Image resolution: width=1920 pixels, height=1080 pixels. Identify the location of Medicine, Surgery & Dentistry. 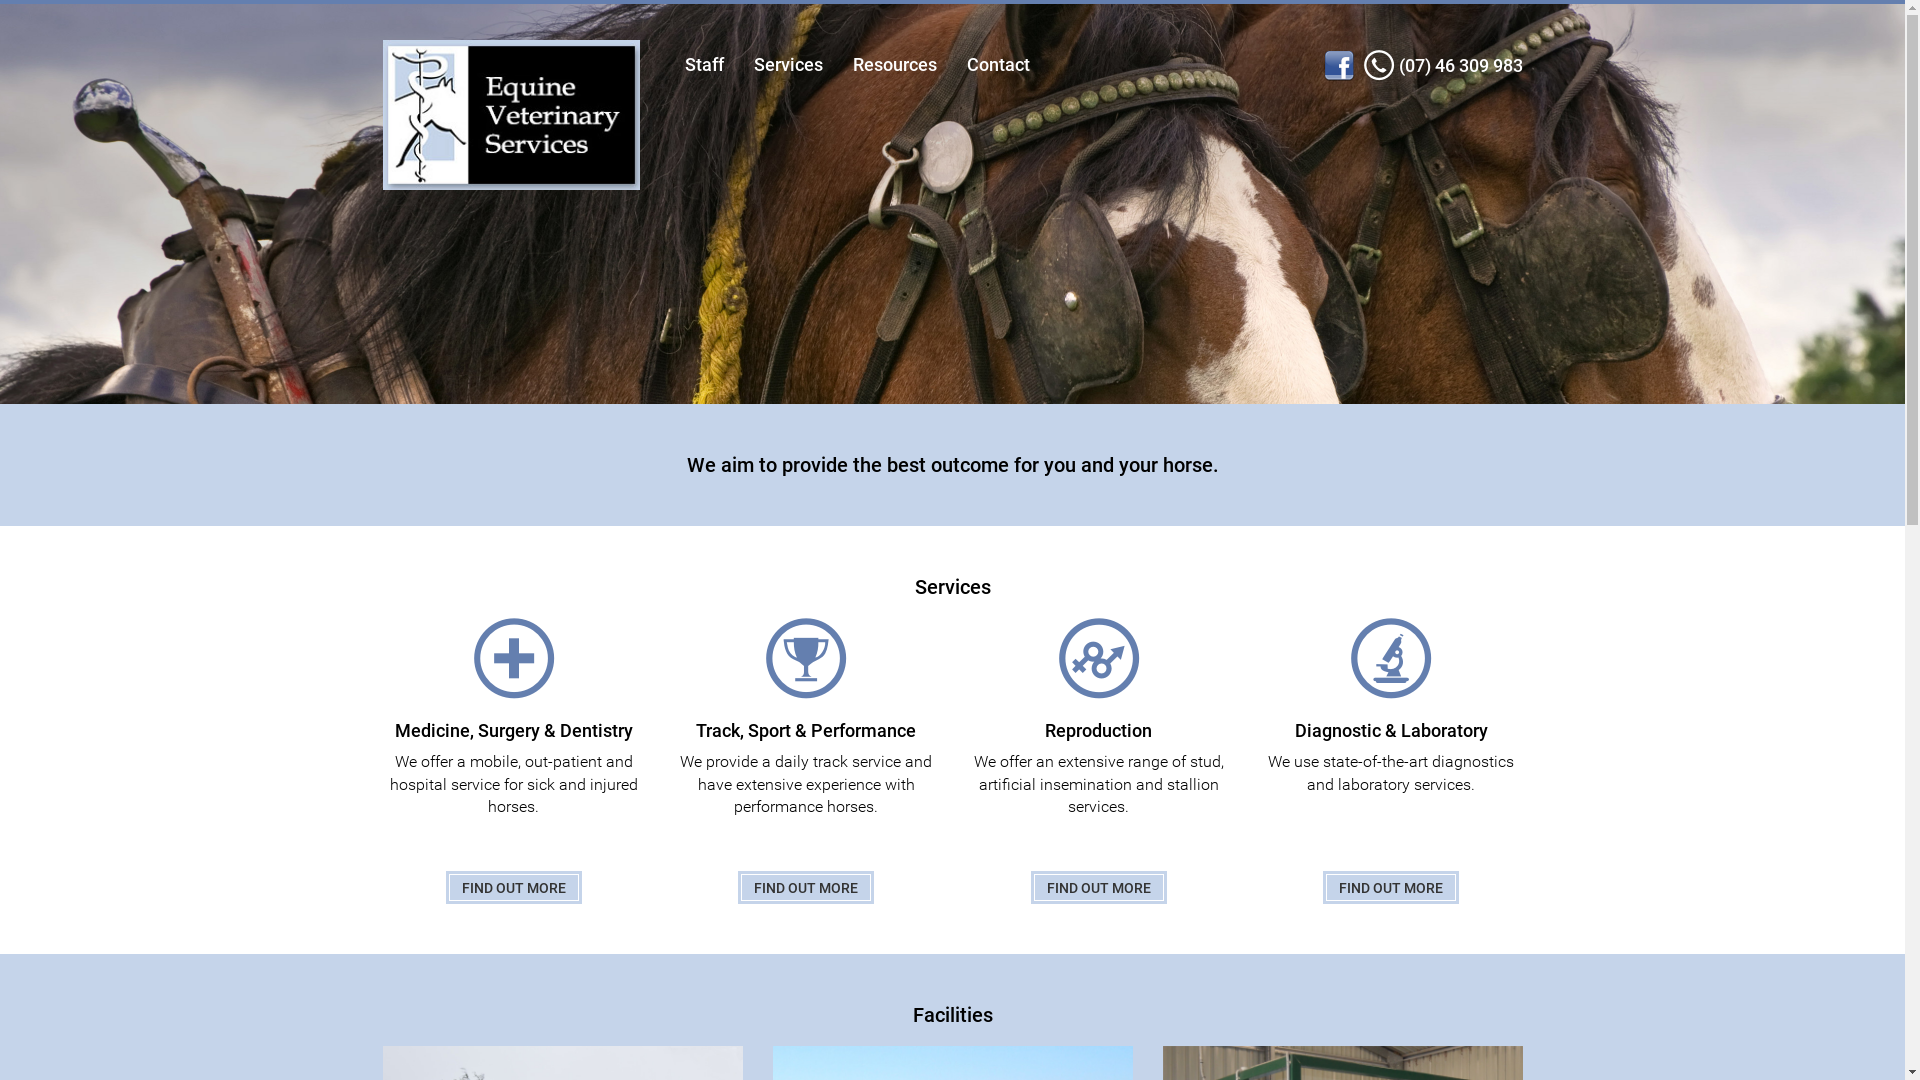
(514, 680).